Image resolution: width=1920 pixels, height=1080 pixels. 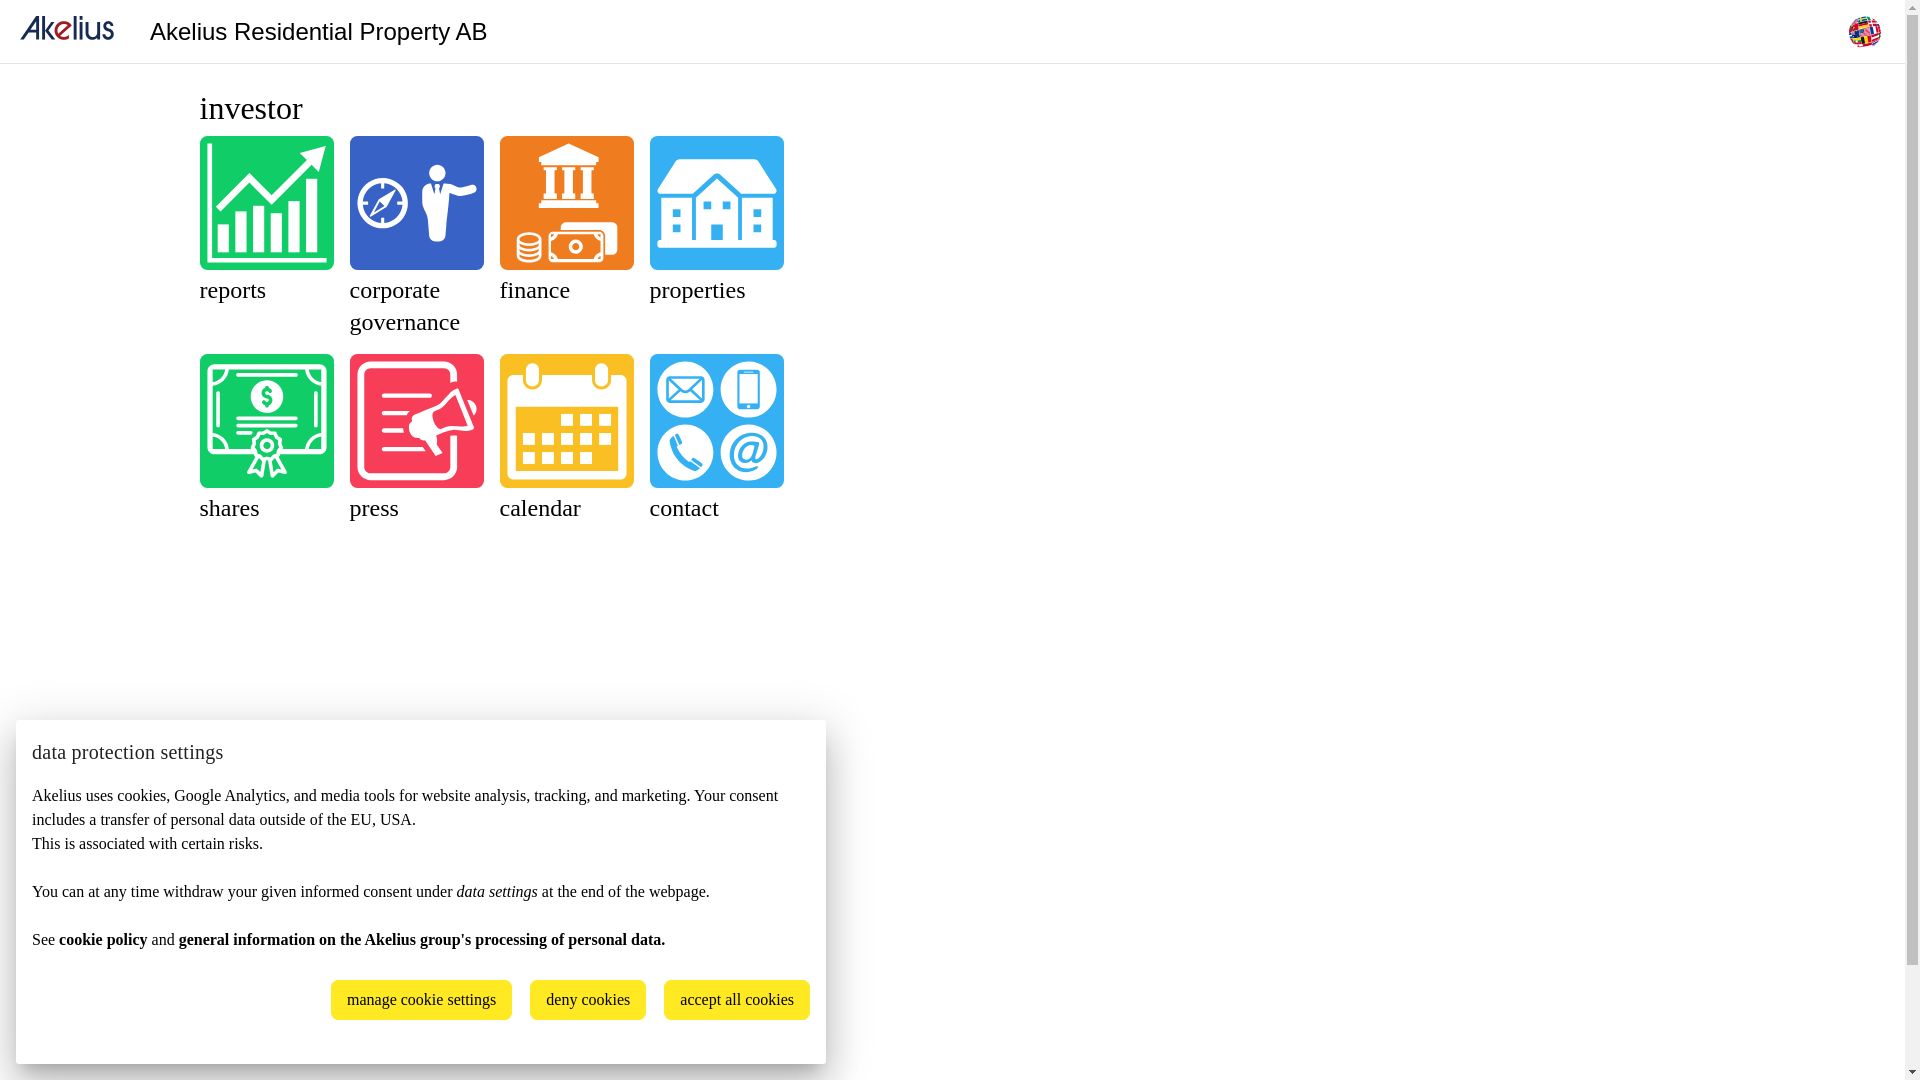 I want to click on properties, so click(x=717, y=221).